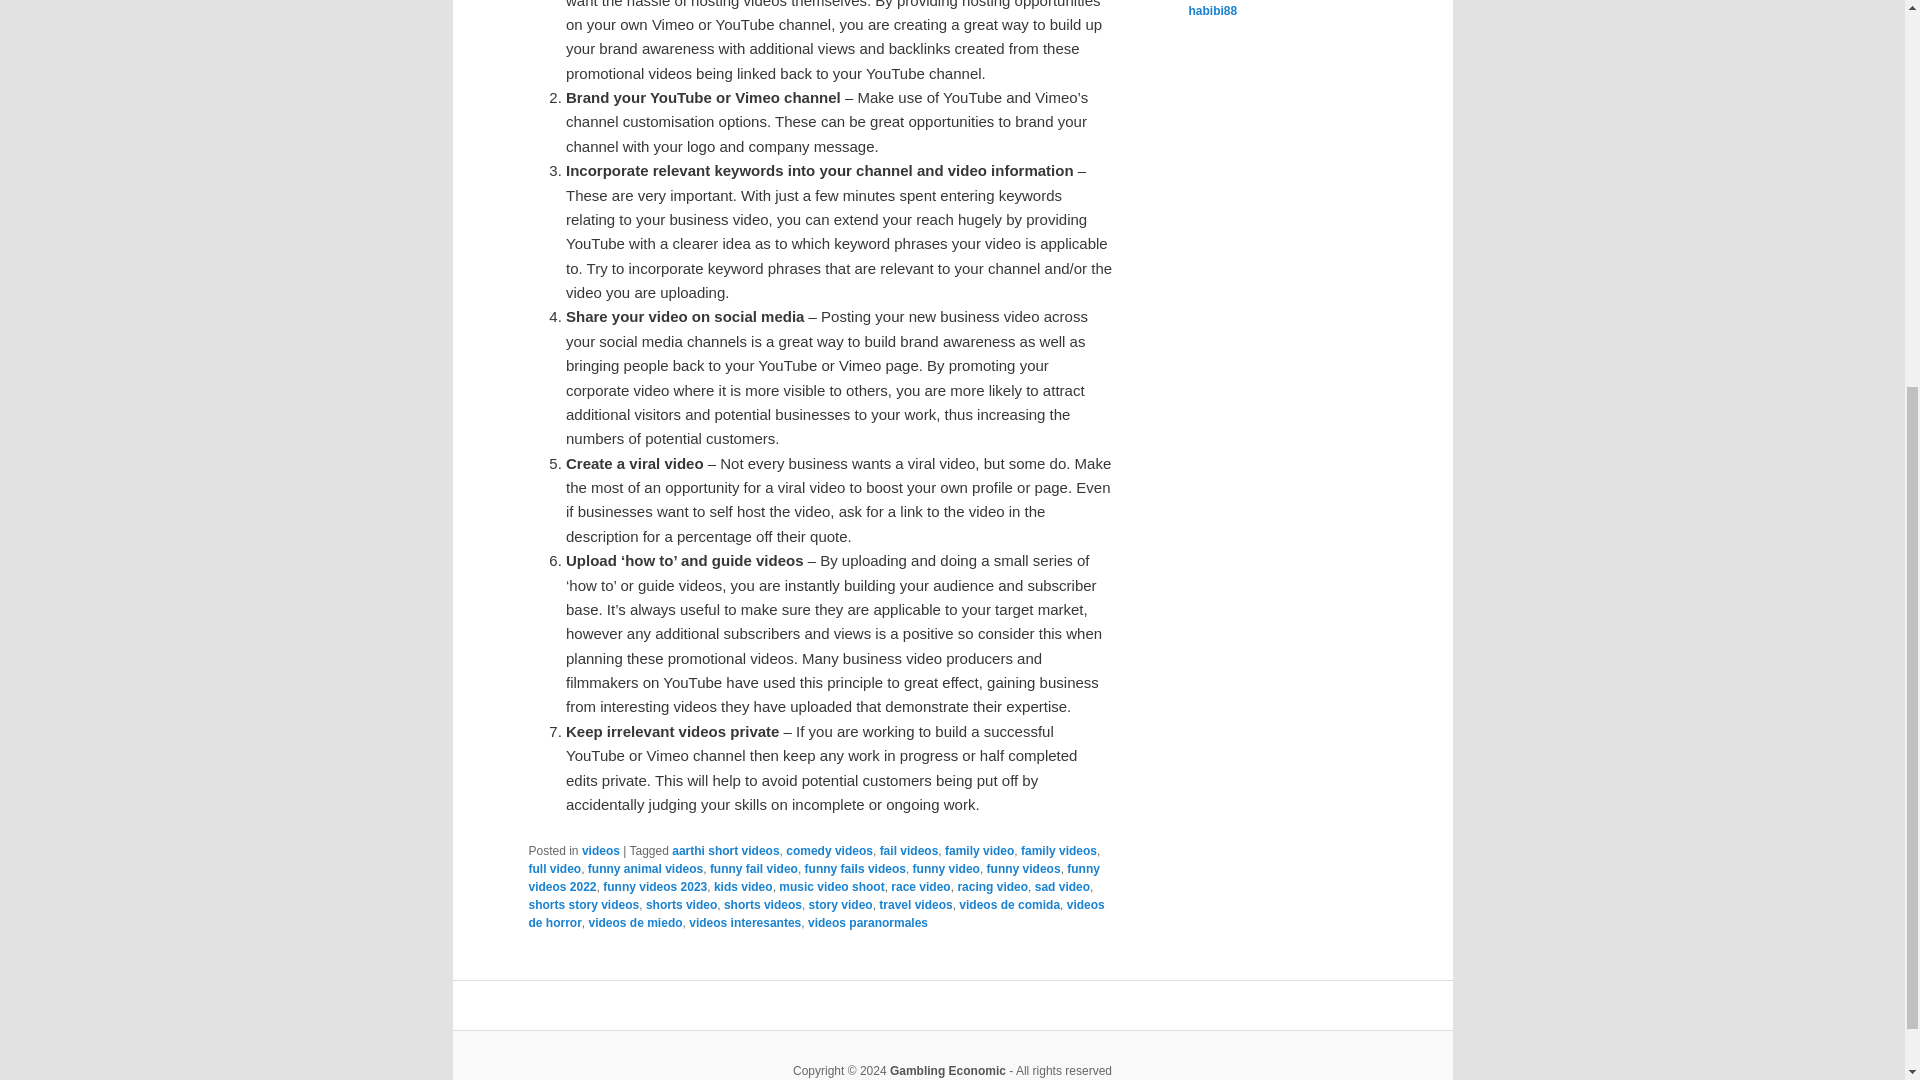  I want to click on family videos, so click(1058, 850).